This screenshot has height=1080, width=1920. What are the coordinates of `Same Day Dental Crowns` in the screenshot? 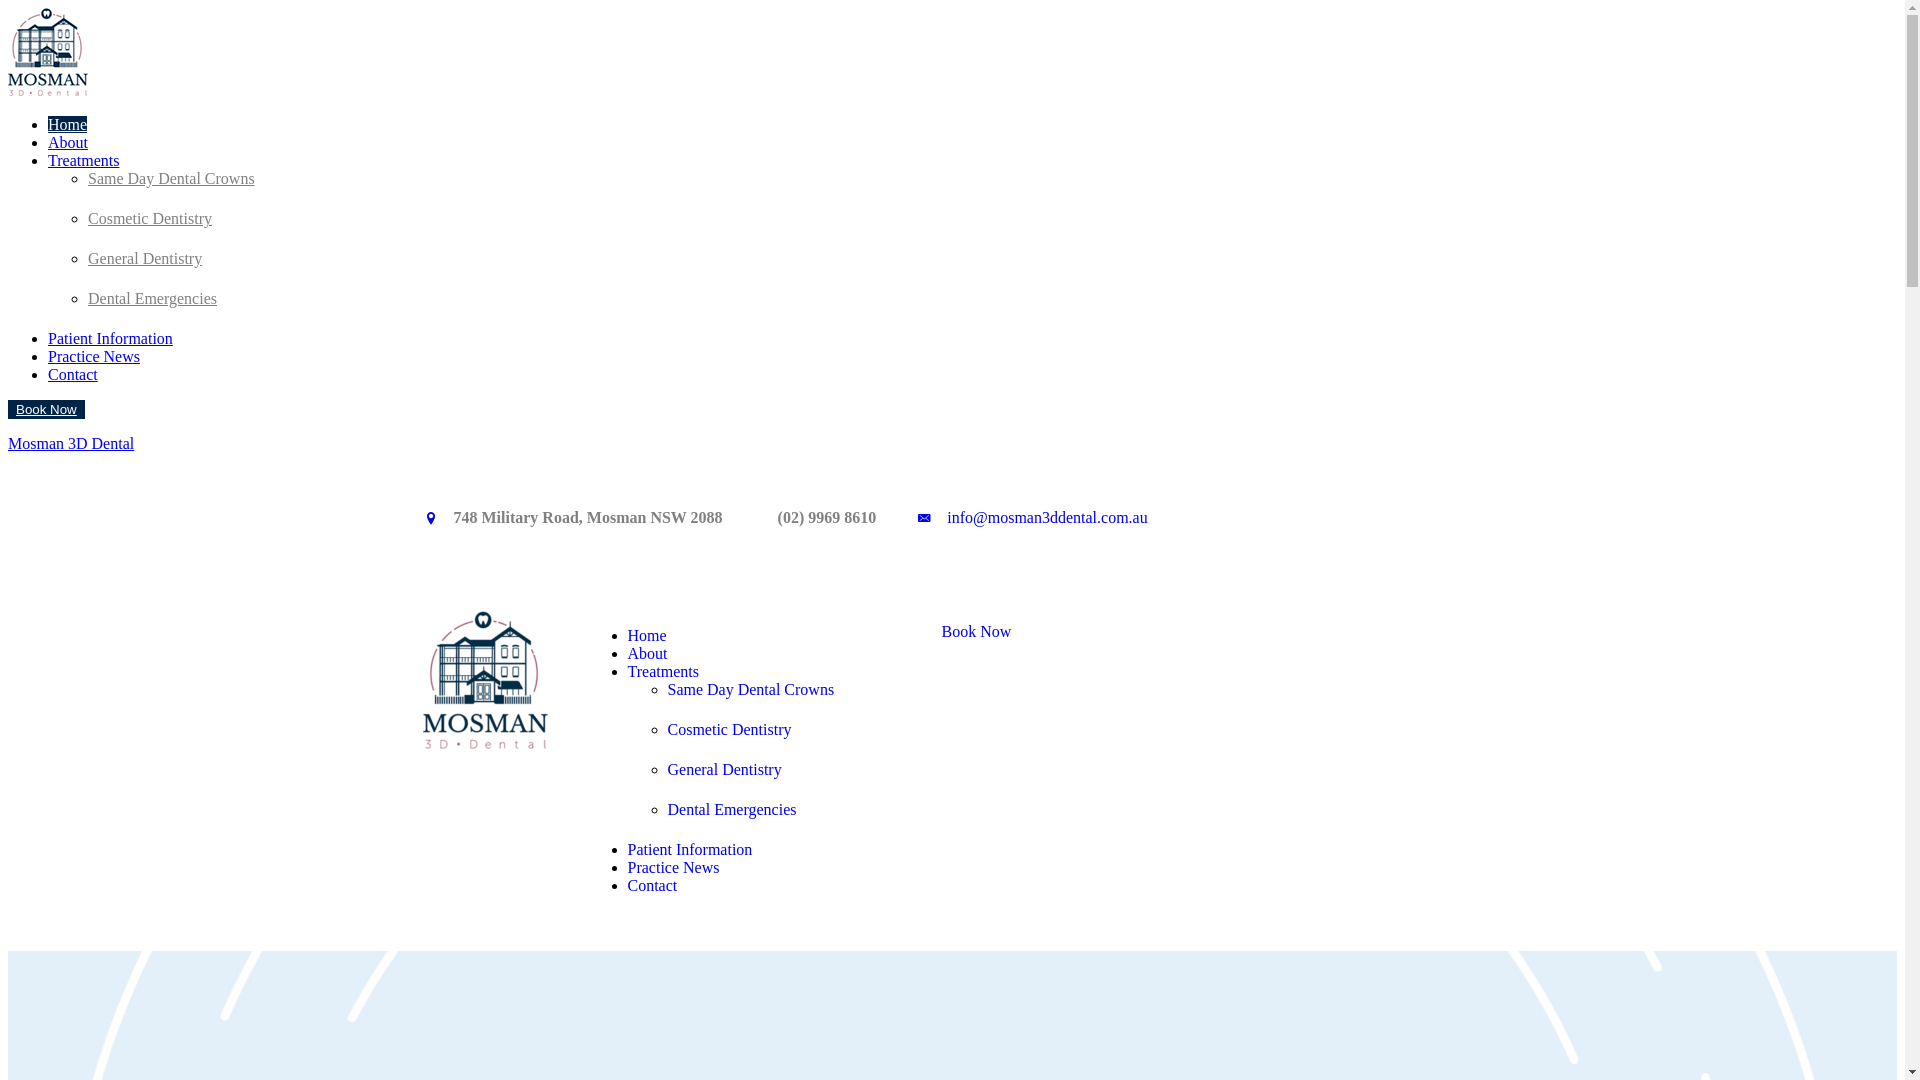 It's located at (172, 178).